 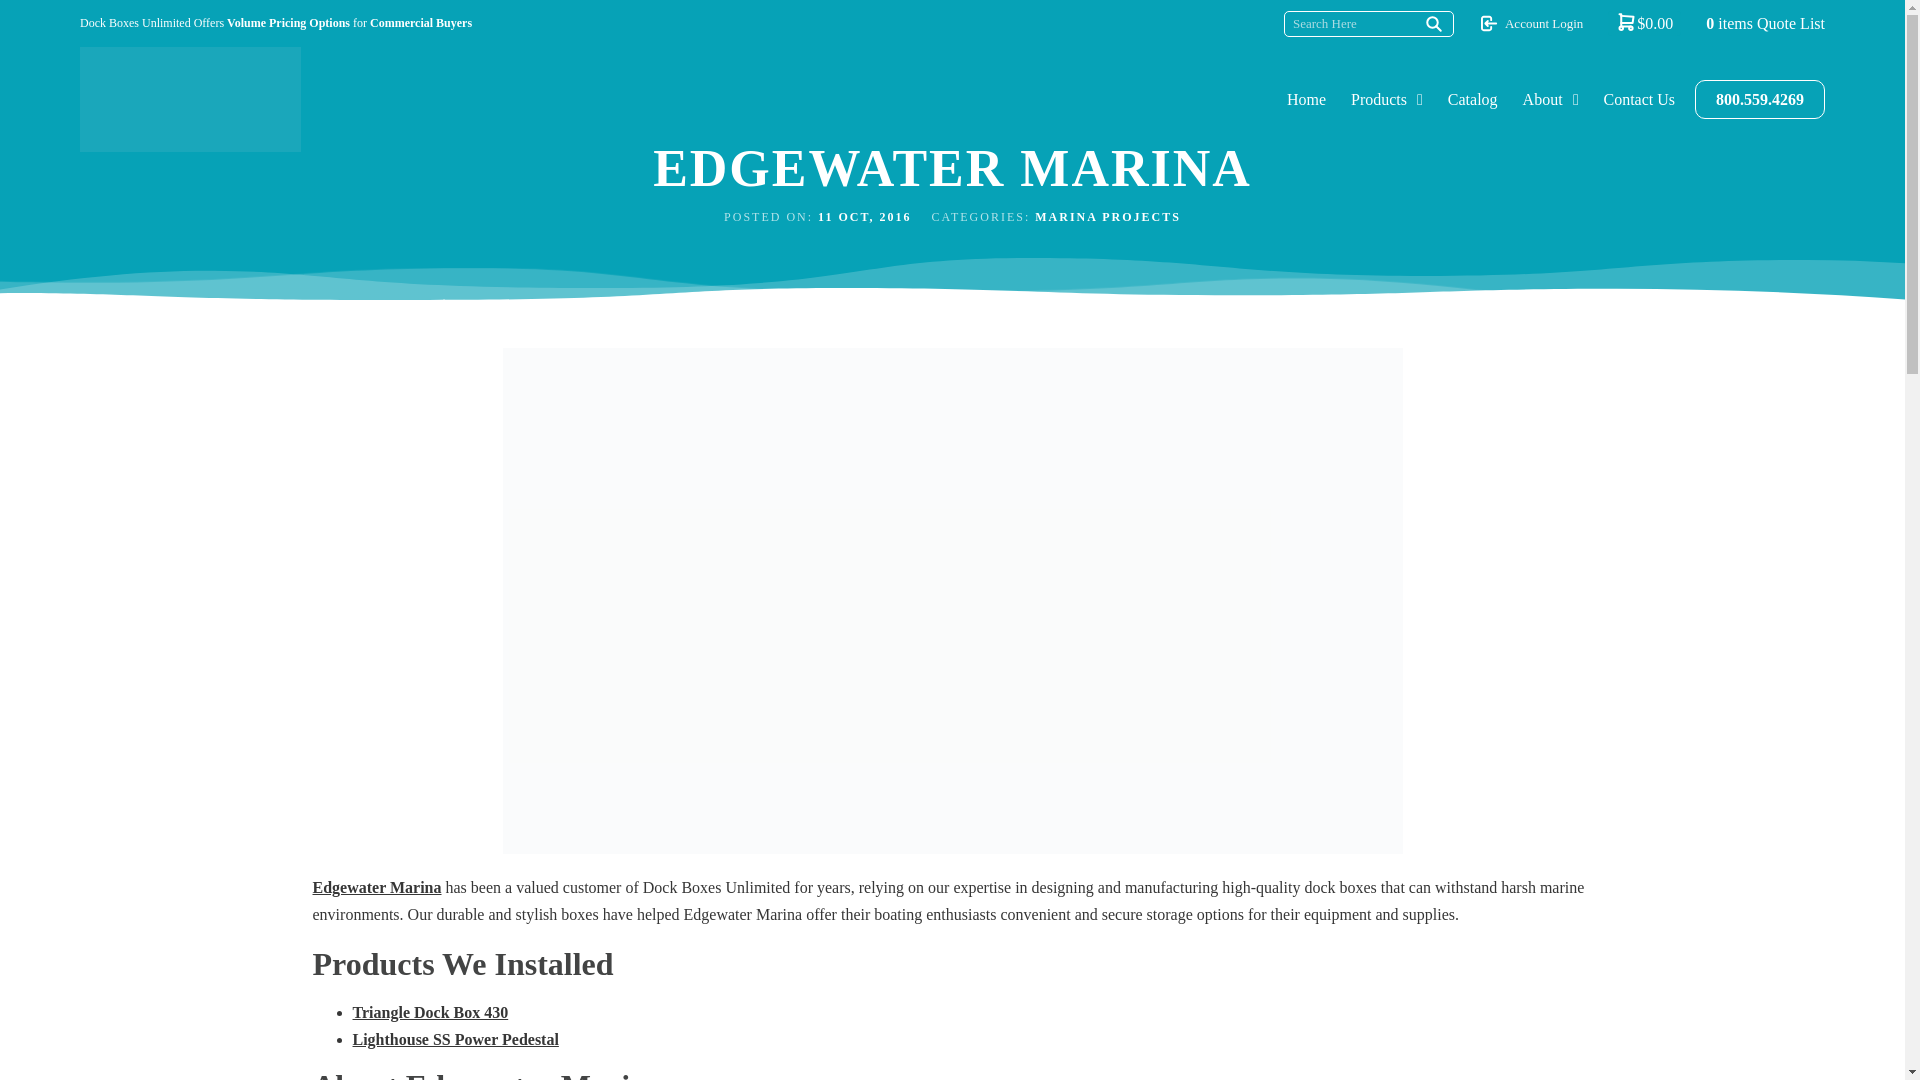 I want to click on Products, so click(x=1379, y=100).